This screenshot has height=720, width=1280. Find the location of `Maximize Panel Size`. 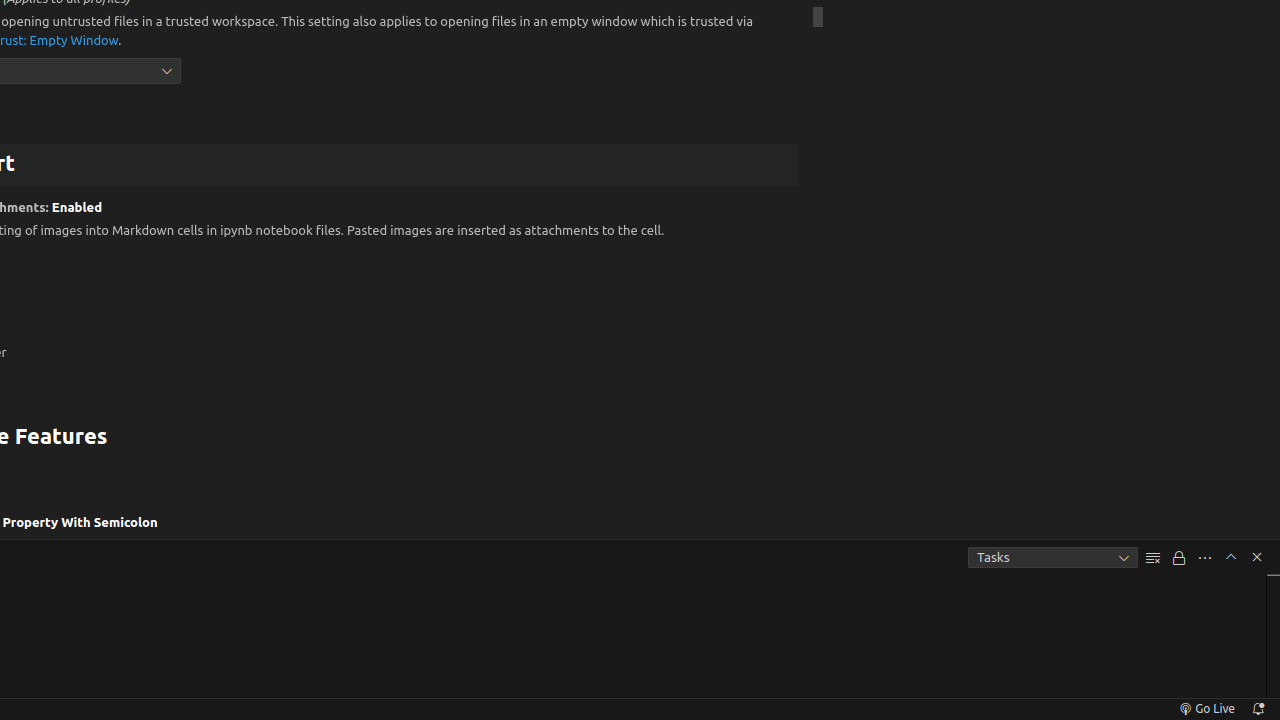

Maximize Panel Size is located at coordinates (1231, 557).